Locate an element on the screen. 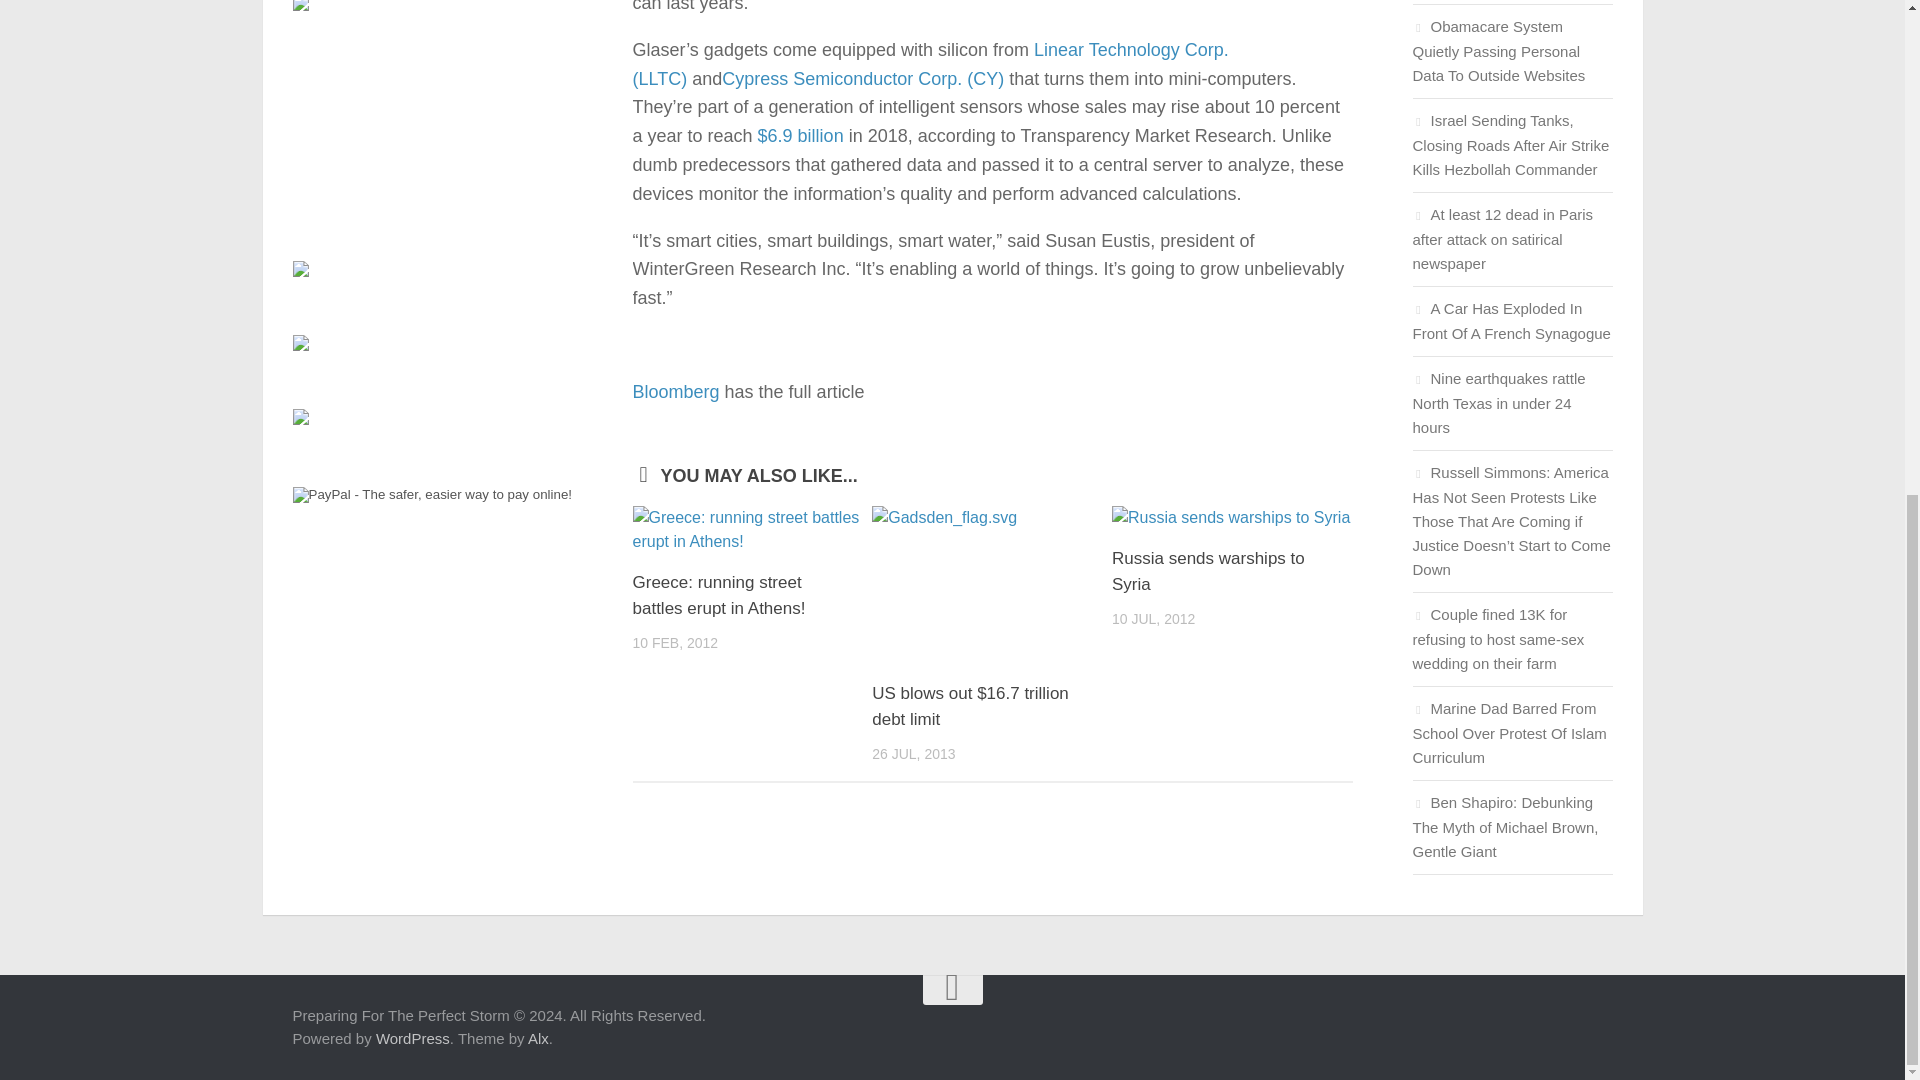 The height and width of the screenshot is (1080, 1920). Preparing for the Perfect Storm.com is located at coordinates (299, 7).